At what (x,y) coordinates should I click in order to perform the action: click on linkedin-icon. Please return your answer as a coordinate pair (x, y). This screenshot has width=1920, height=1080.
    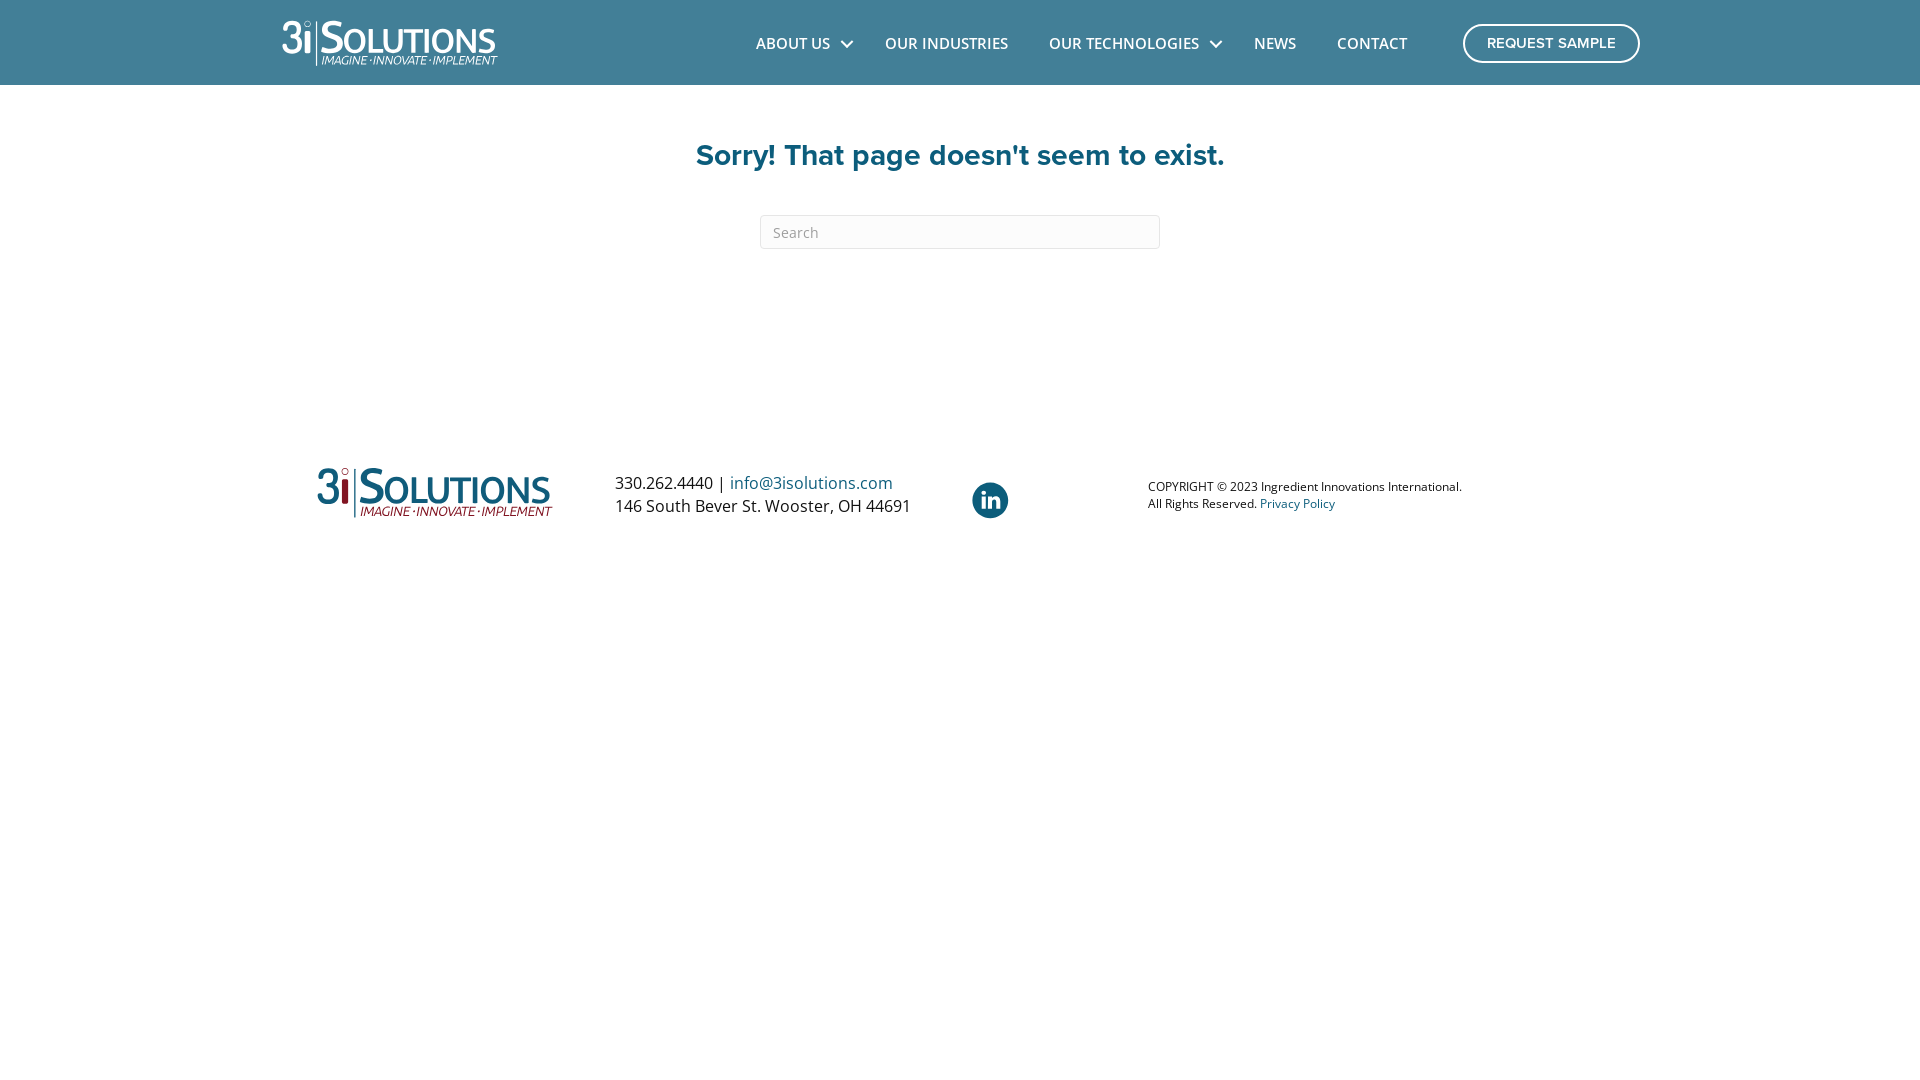
    Looking at the image, I should click on (990, 500).